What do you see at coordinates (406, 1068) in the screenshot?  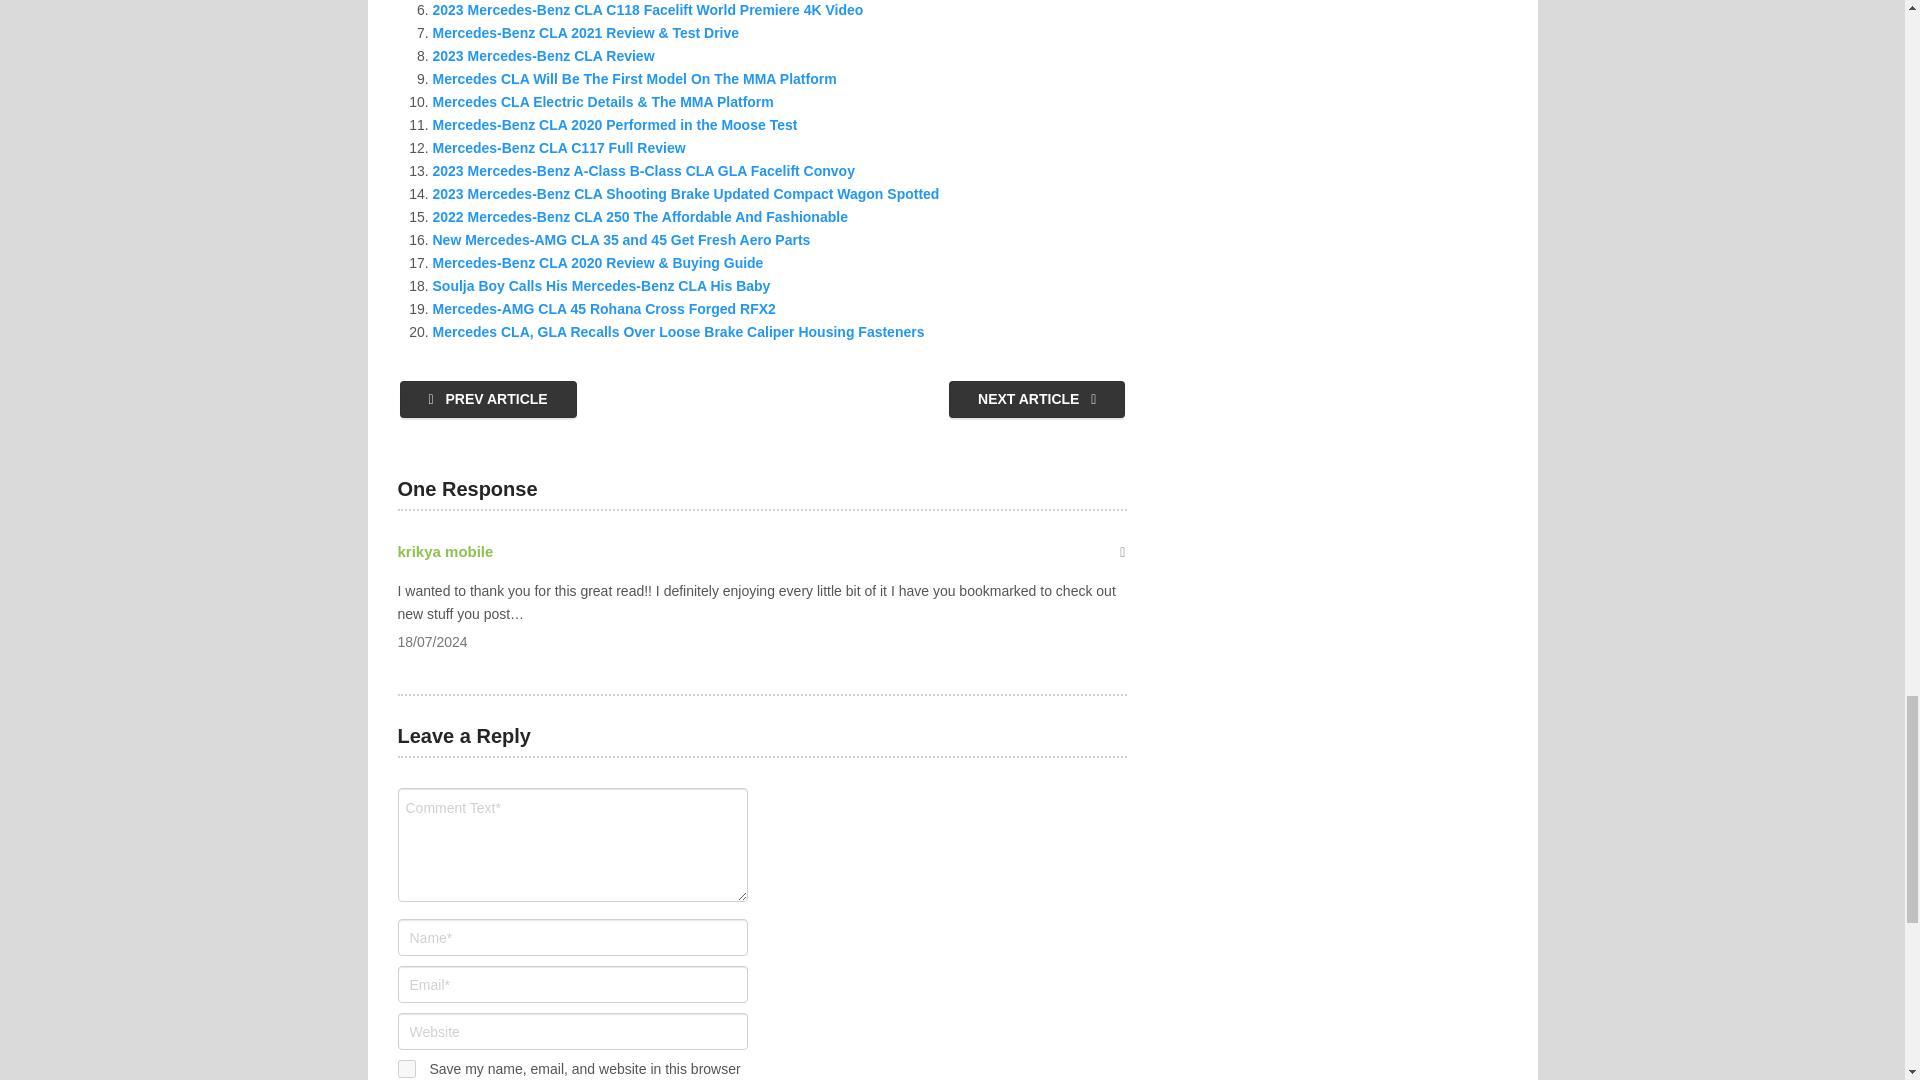 I see `yes` at bounding box center [406, 1068].